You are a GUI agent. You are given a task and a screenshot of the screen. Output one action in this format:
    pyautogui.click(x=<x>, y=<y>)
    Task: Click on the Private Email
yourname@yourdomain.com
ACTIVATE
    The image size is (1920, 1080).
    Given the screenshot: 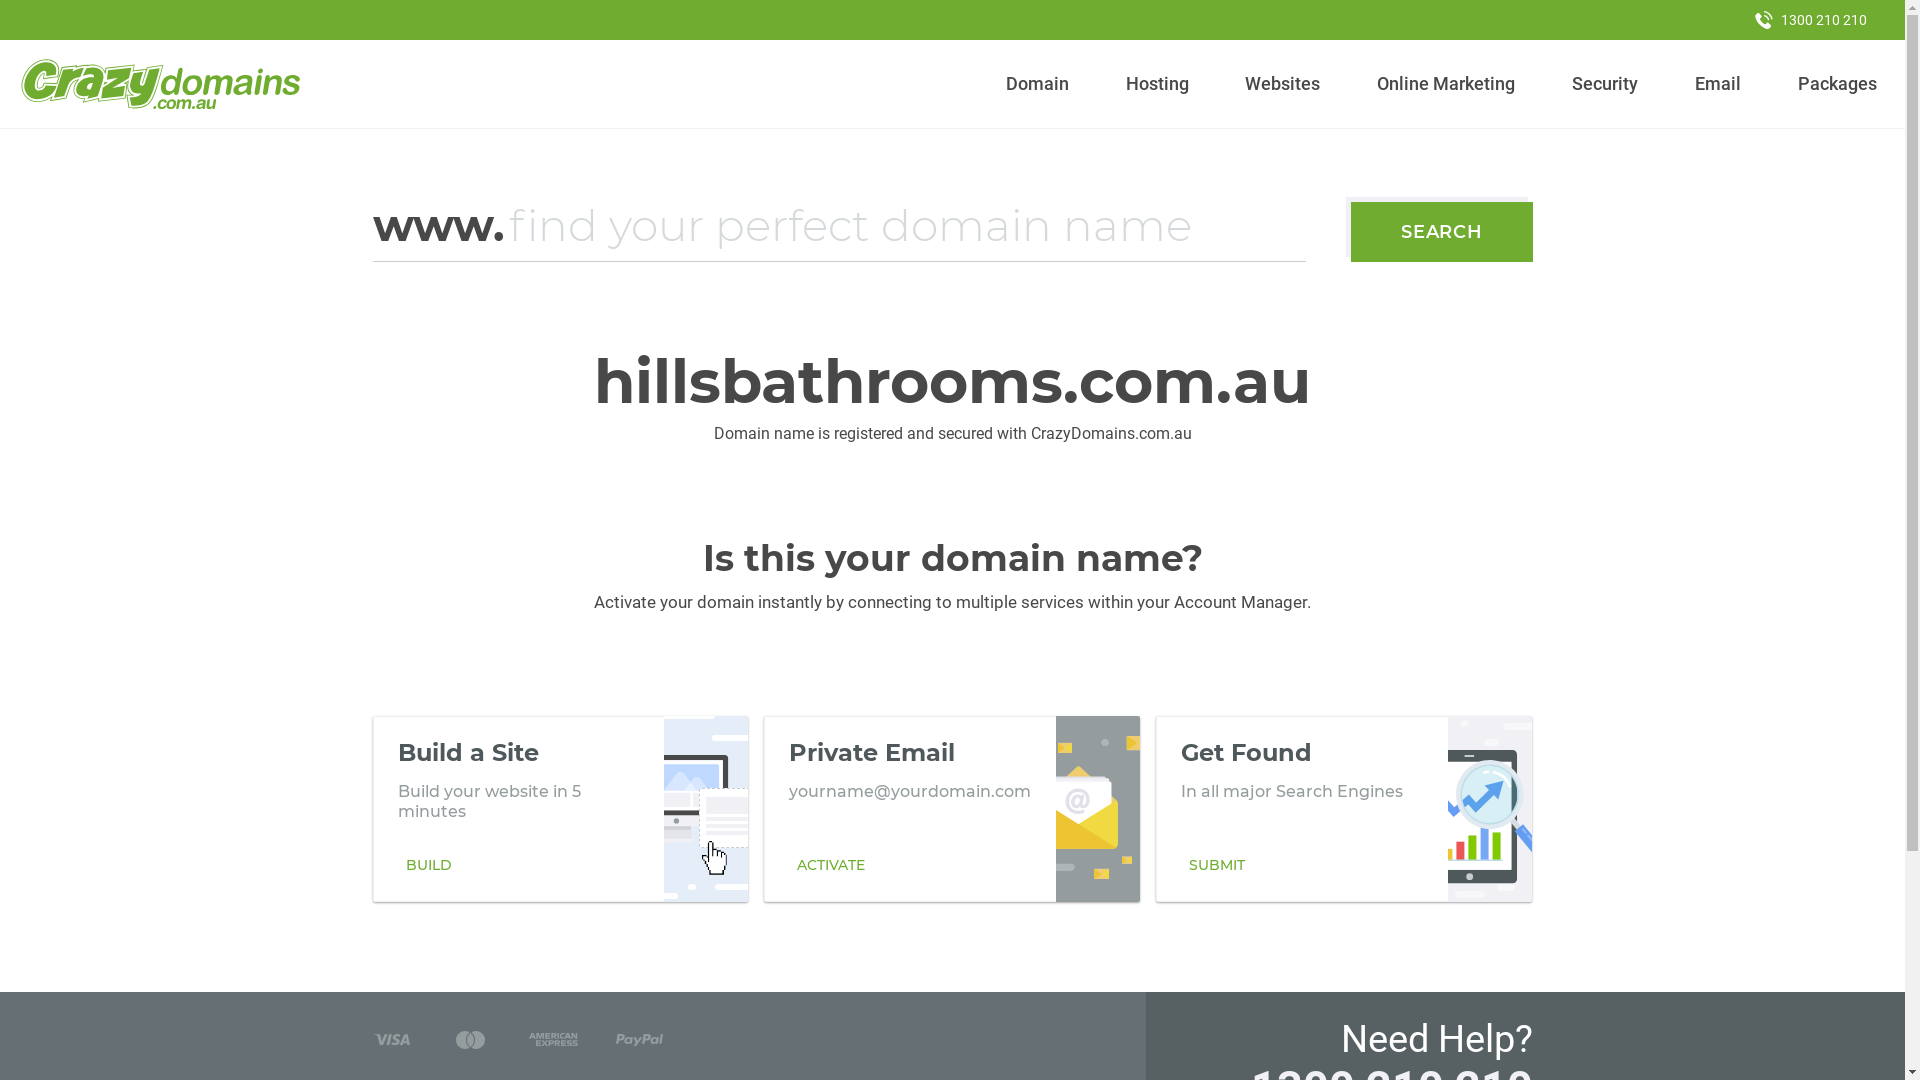 What is the action you would take?
    pyautogui.click(x=952, y=809)
    